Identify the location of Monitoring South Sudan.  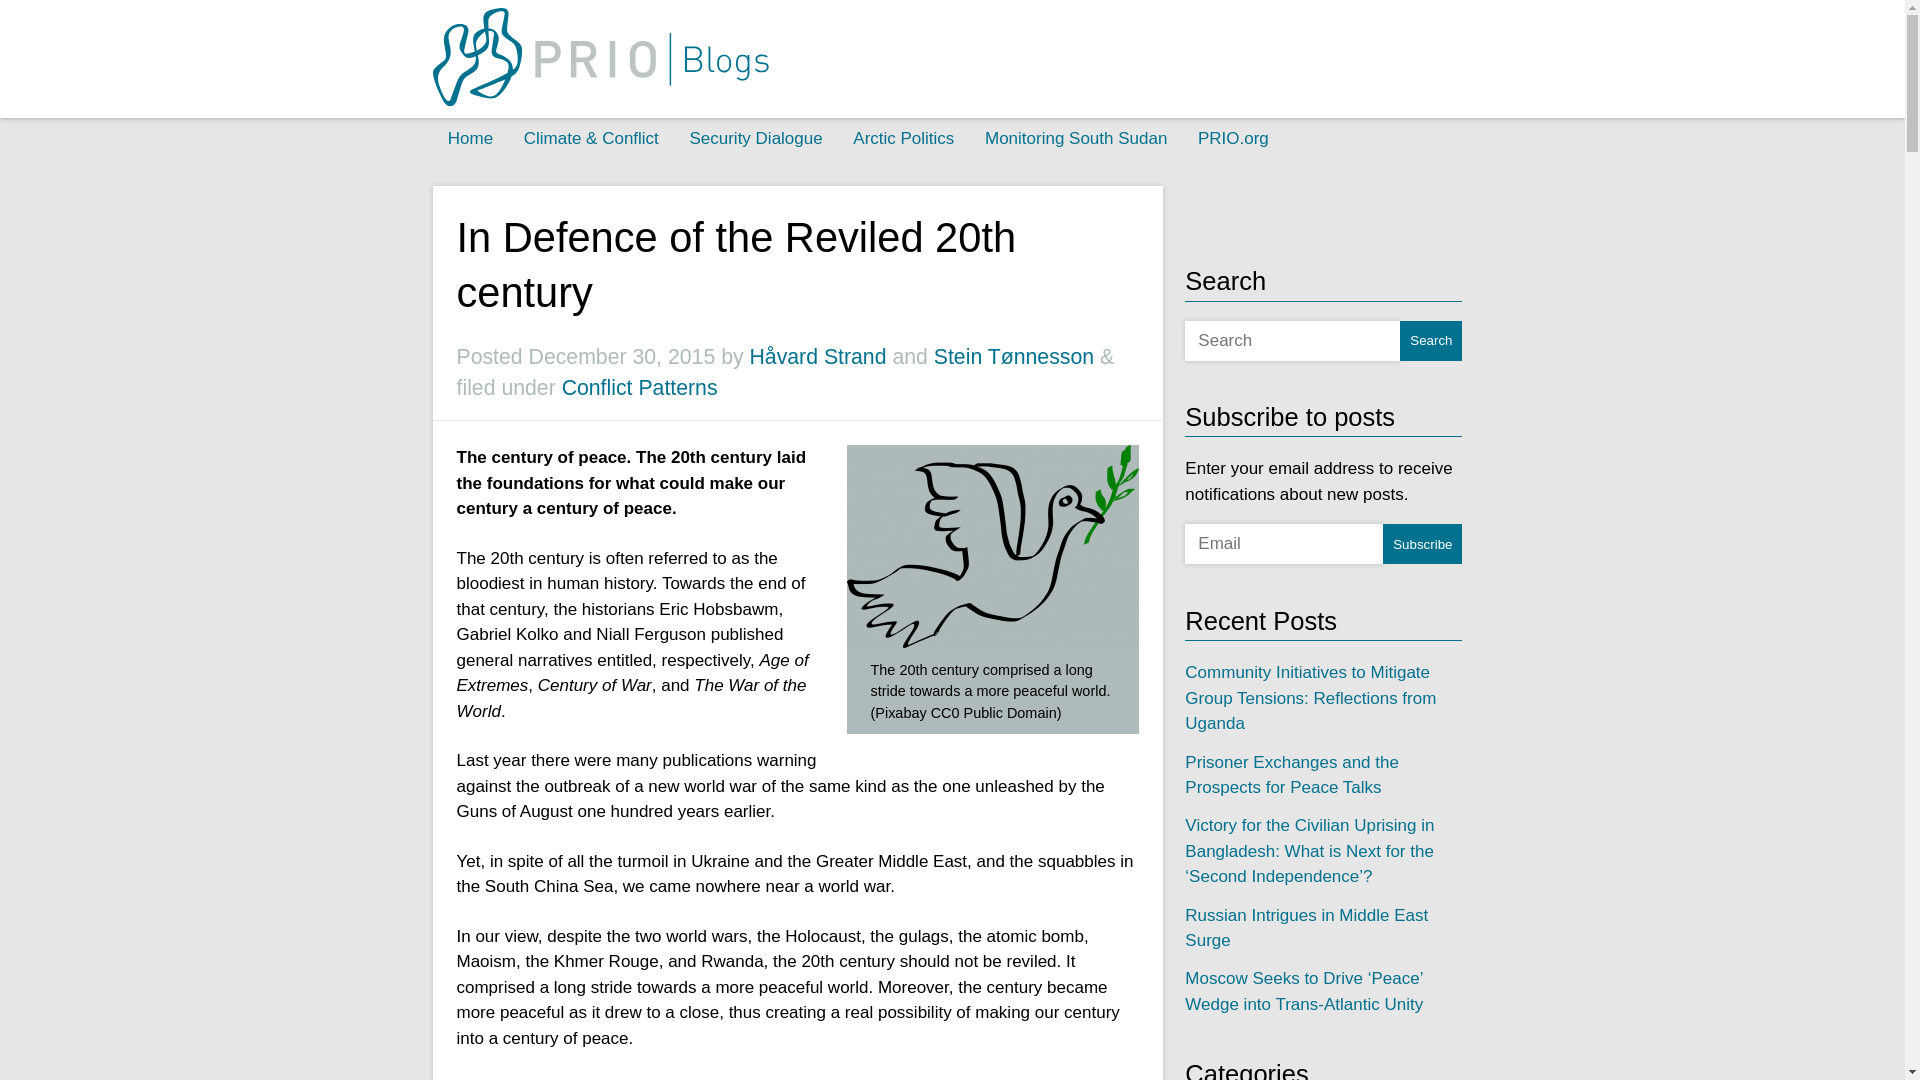
(1076, 138).